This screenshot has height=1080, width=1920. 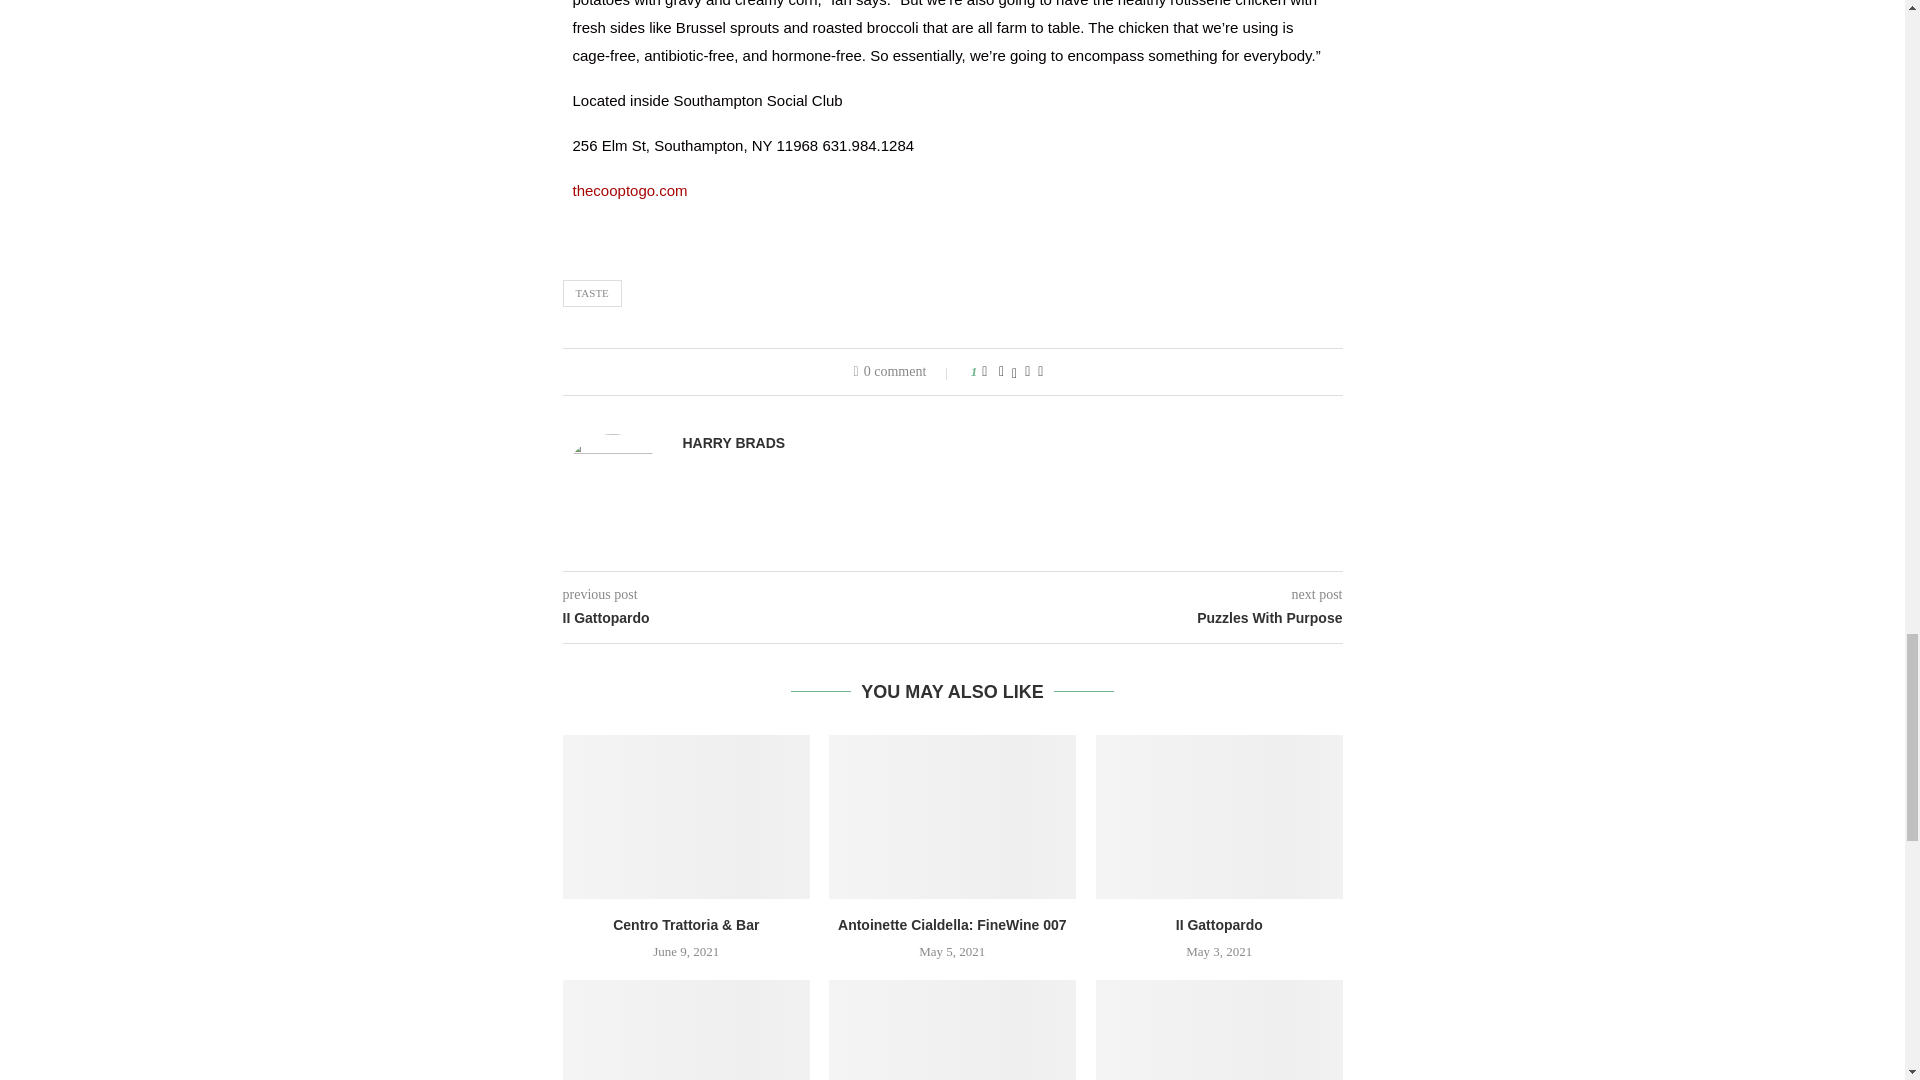 What do you see at coordinates (685, 1030) in the screenshot?
I see `Ikraa Caviar` at bounding box center [685, 1030].